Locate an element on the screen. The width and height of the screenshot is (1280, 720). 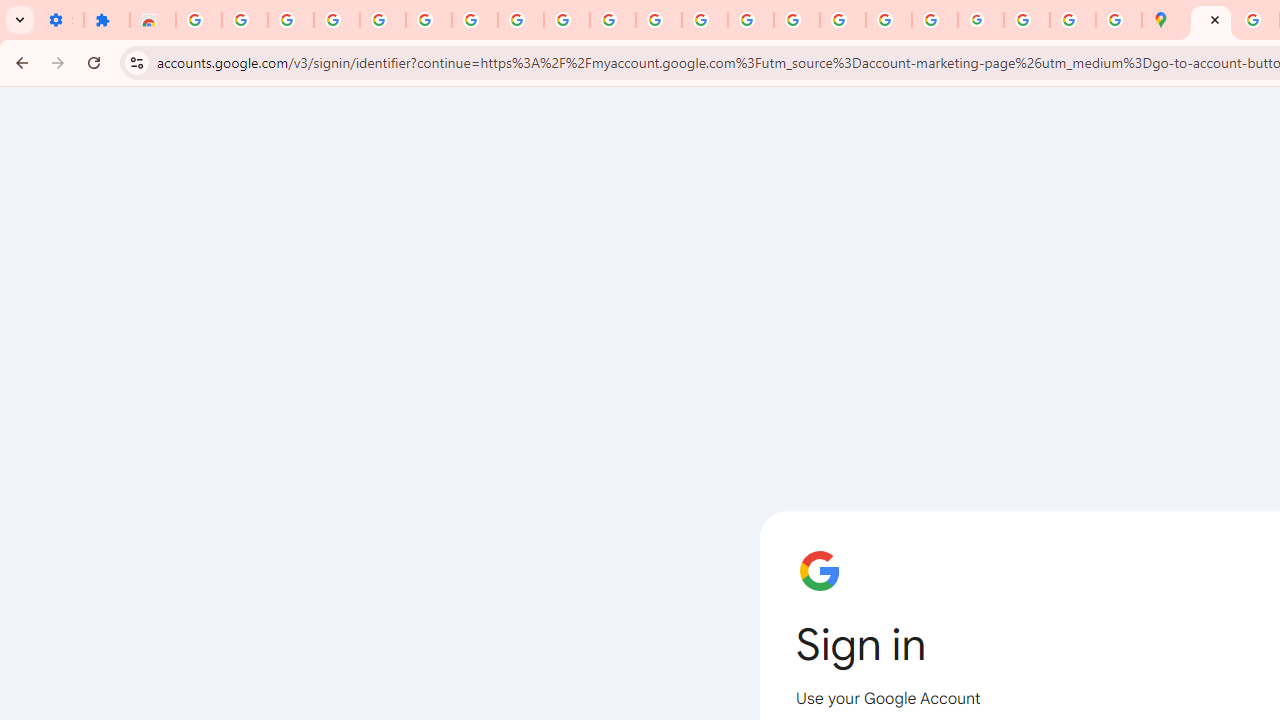
Delete photos & videos - Computer - Google Photos Help is located at coordinates (244, 20).